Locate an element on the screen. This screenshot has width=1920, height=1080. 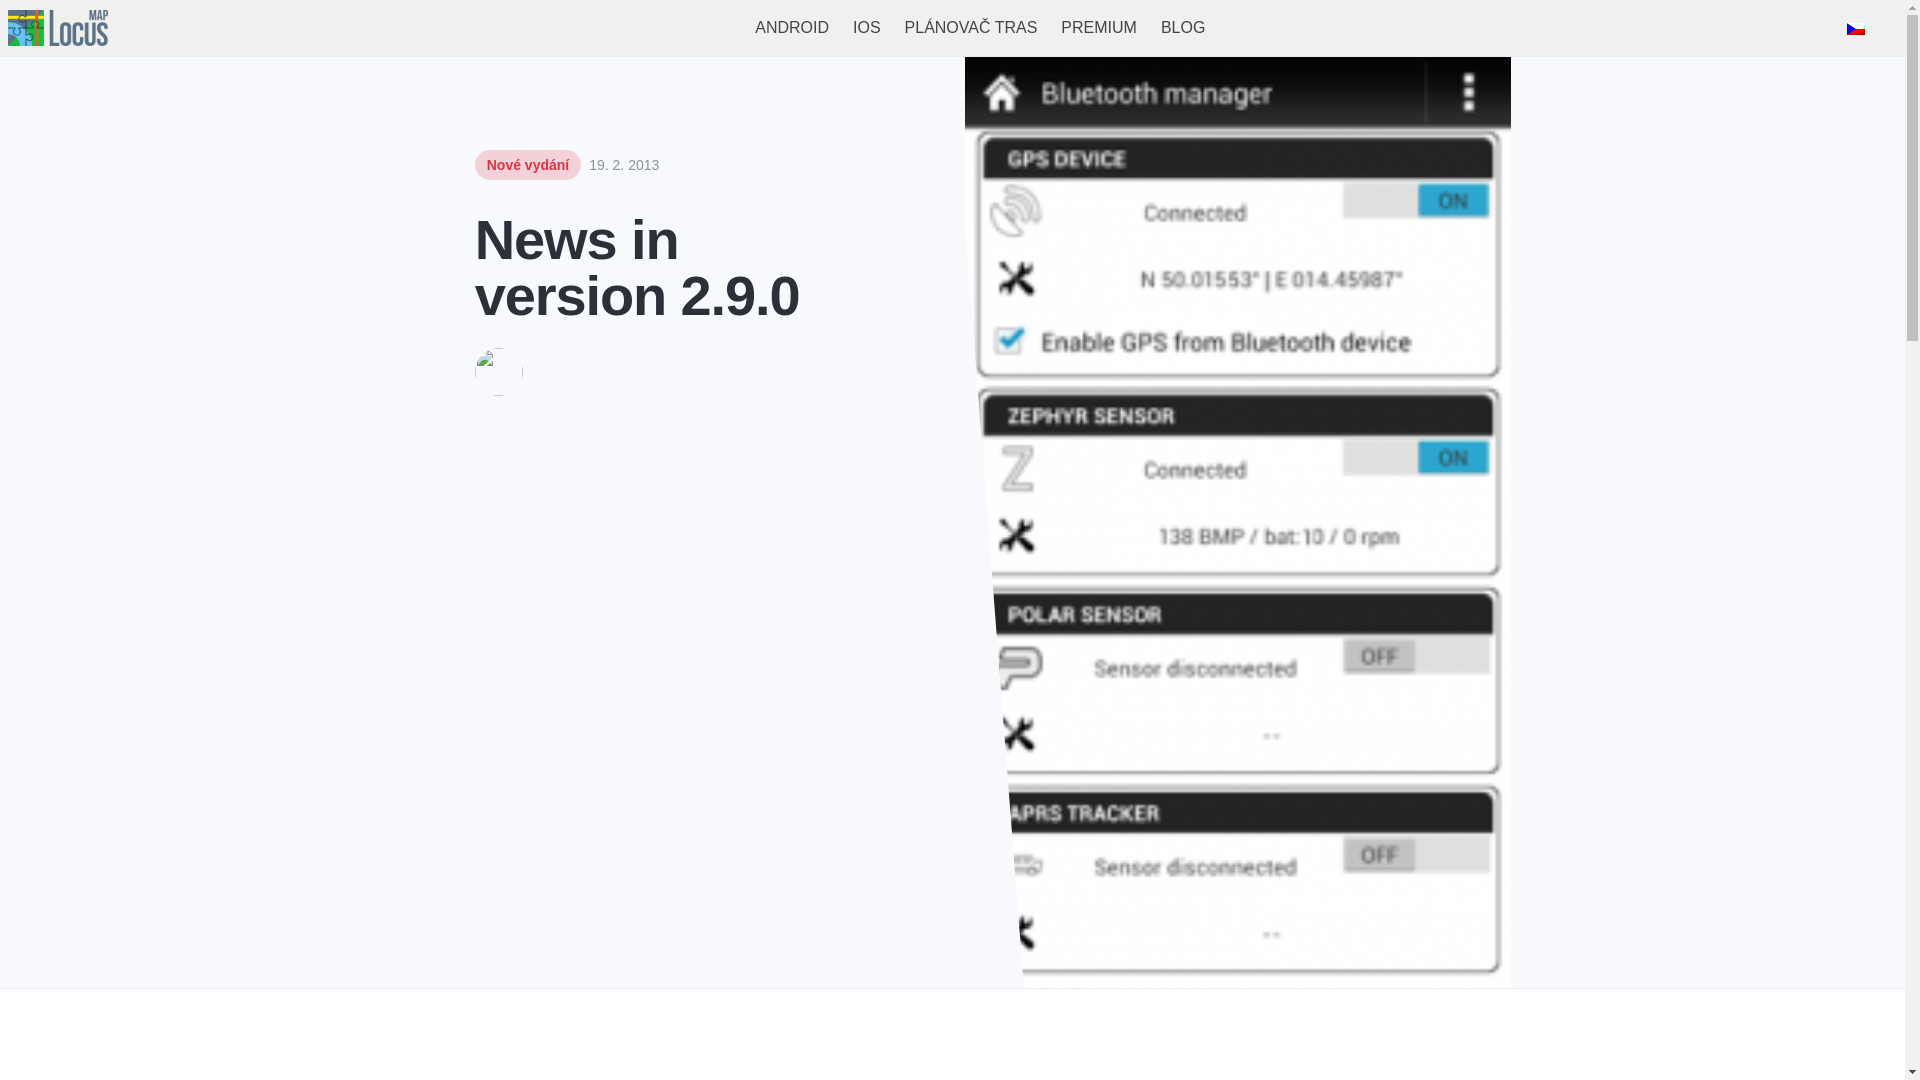
IOS is located at coordinates (866, 28).